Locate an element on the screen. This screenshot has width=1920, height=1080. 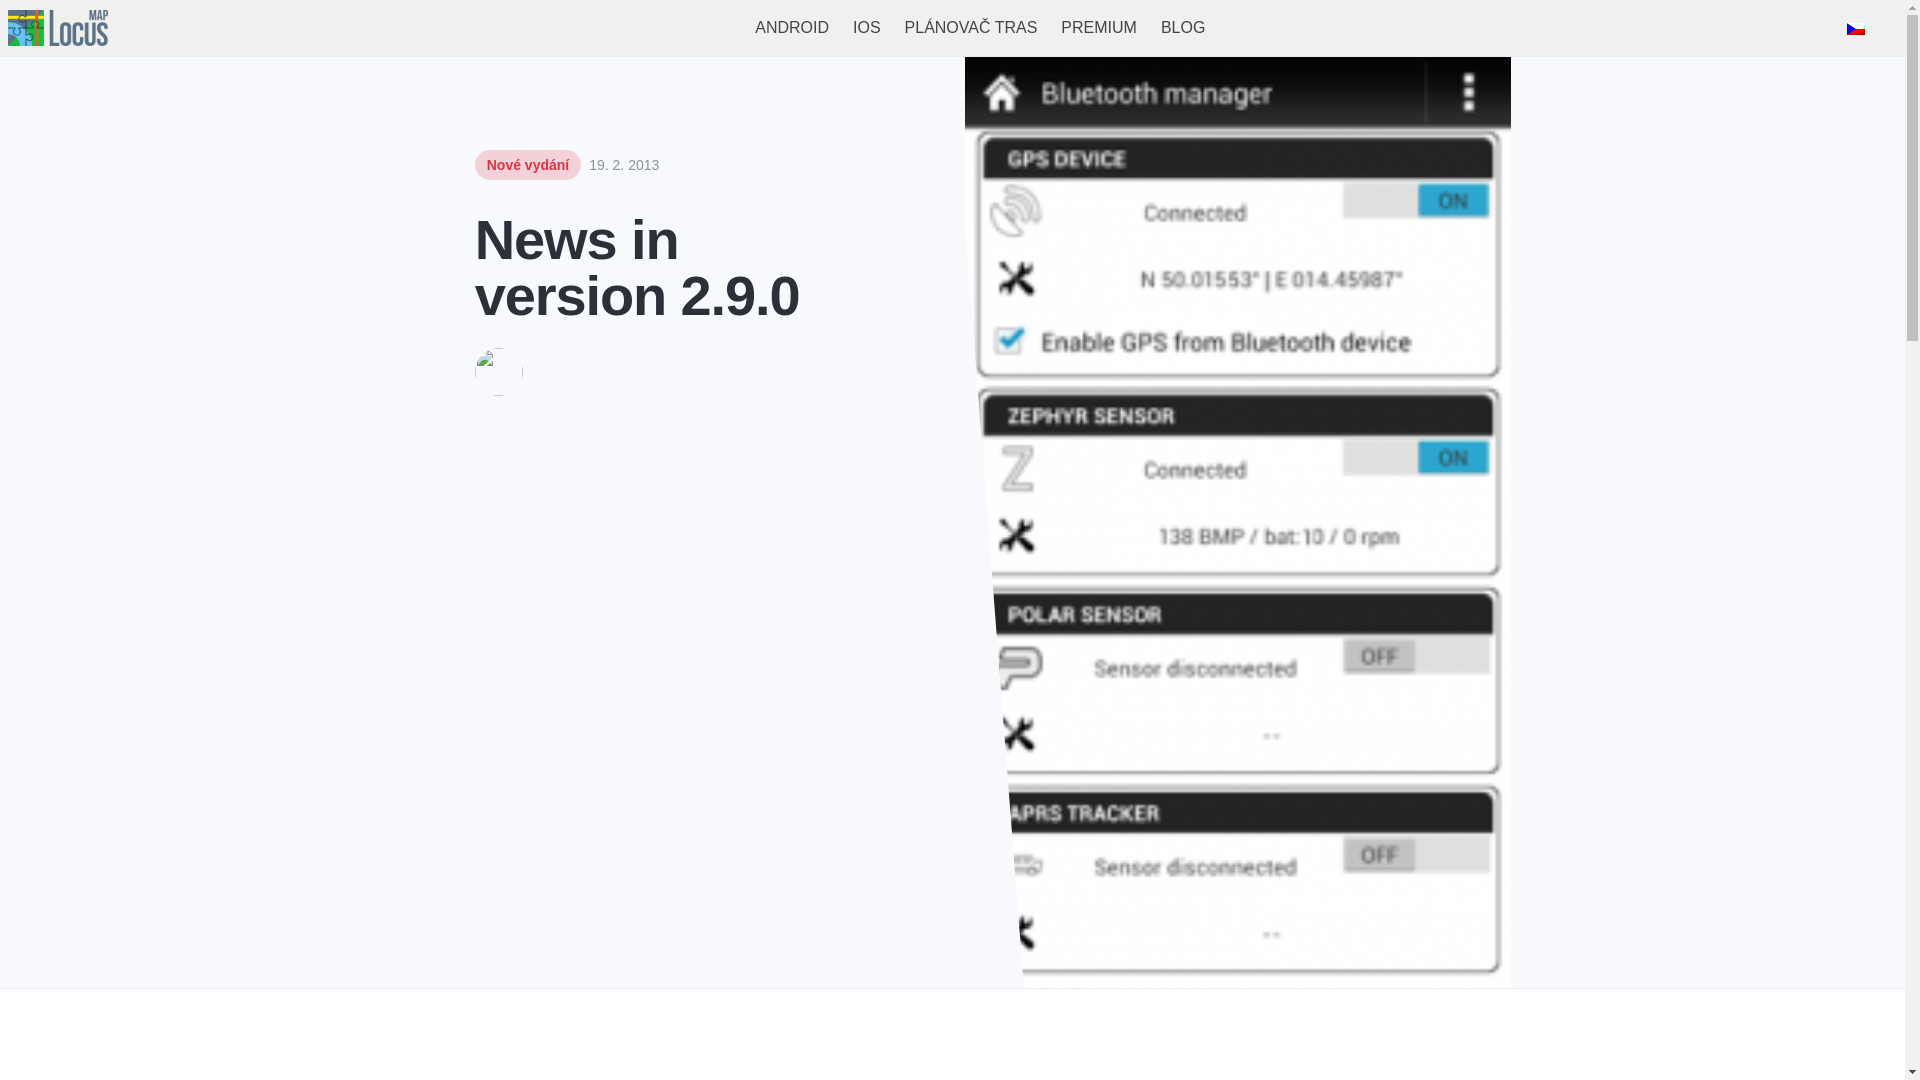
IOS is located at coordinates (866, 28).